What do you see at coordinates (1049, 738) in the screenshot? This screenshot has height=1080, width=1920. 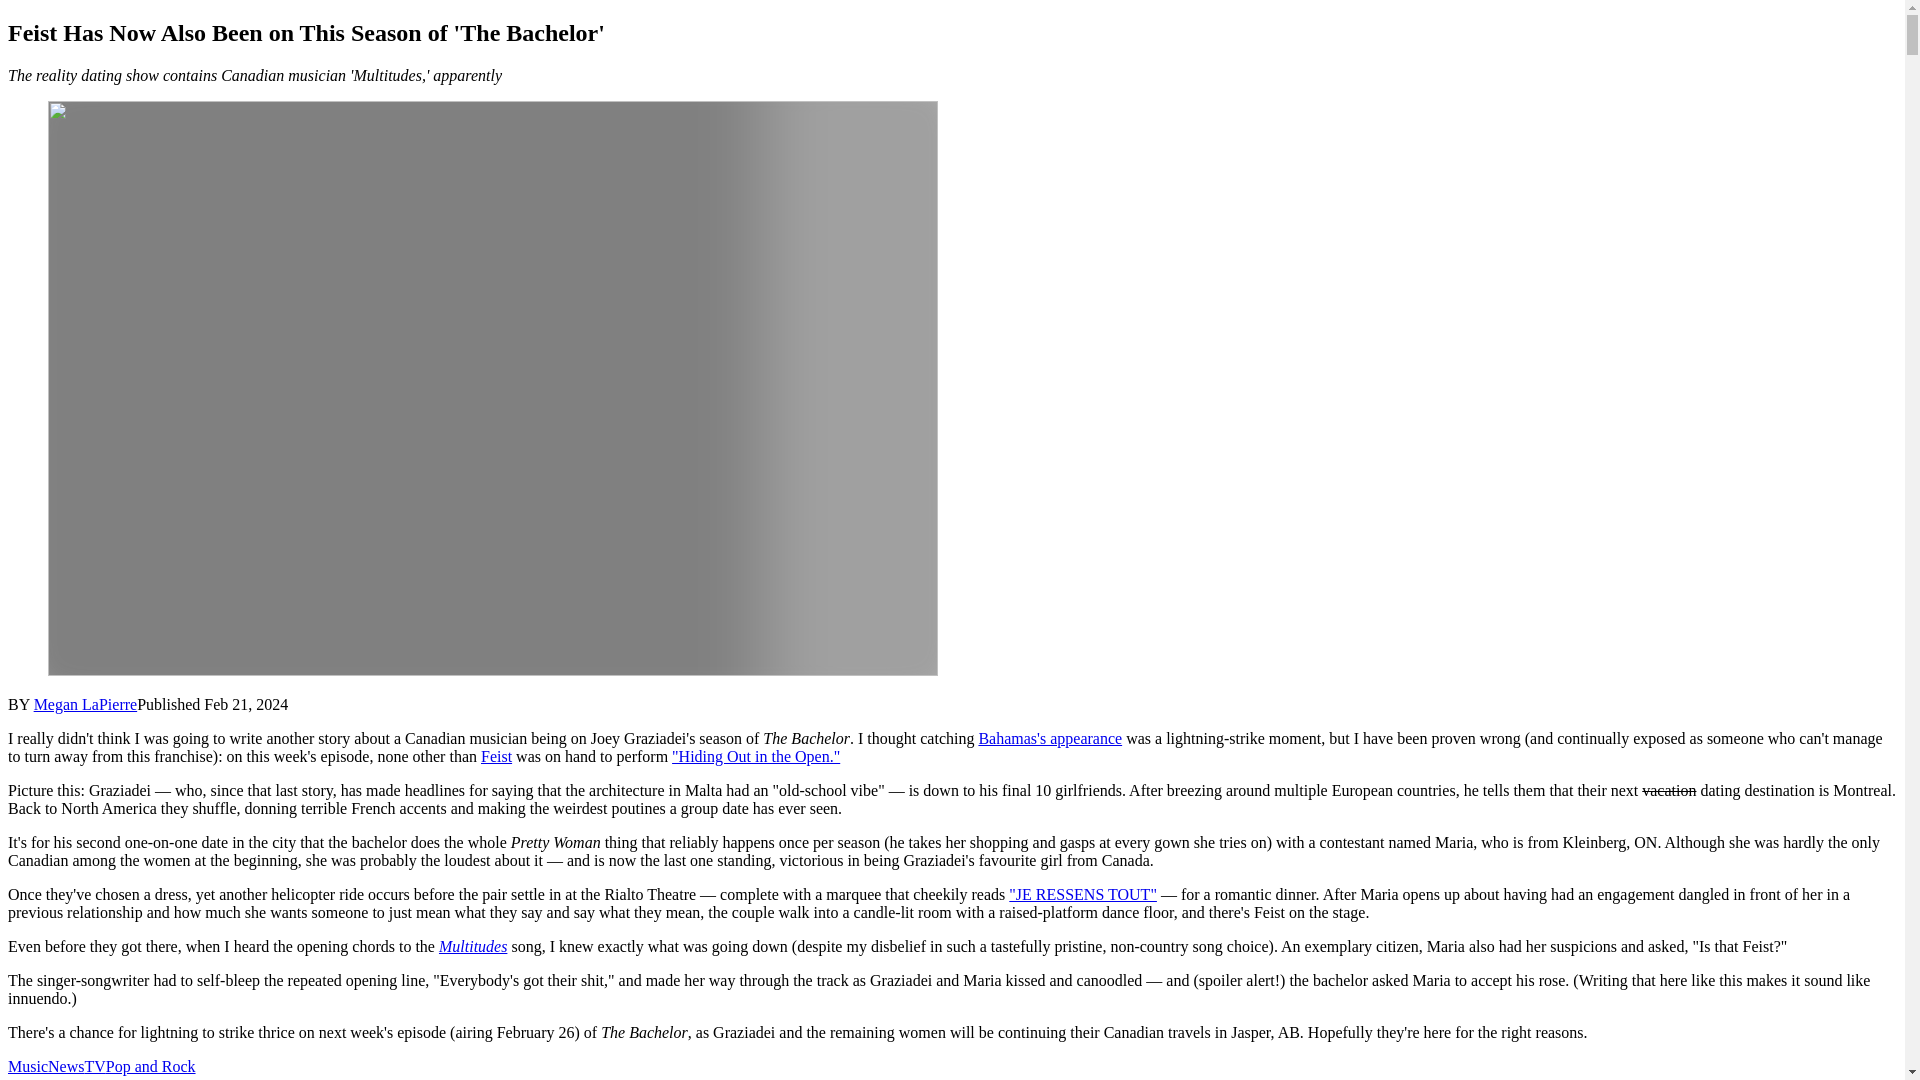 I see `Bahamas's appearance` at bounding box center [1049, 738].